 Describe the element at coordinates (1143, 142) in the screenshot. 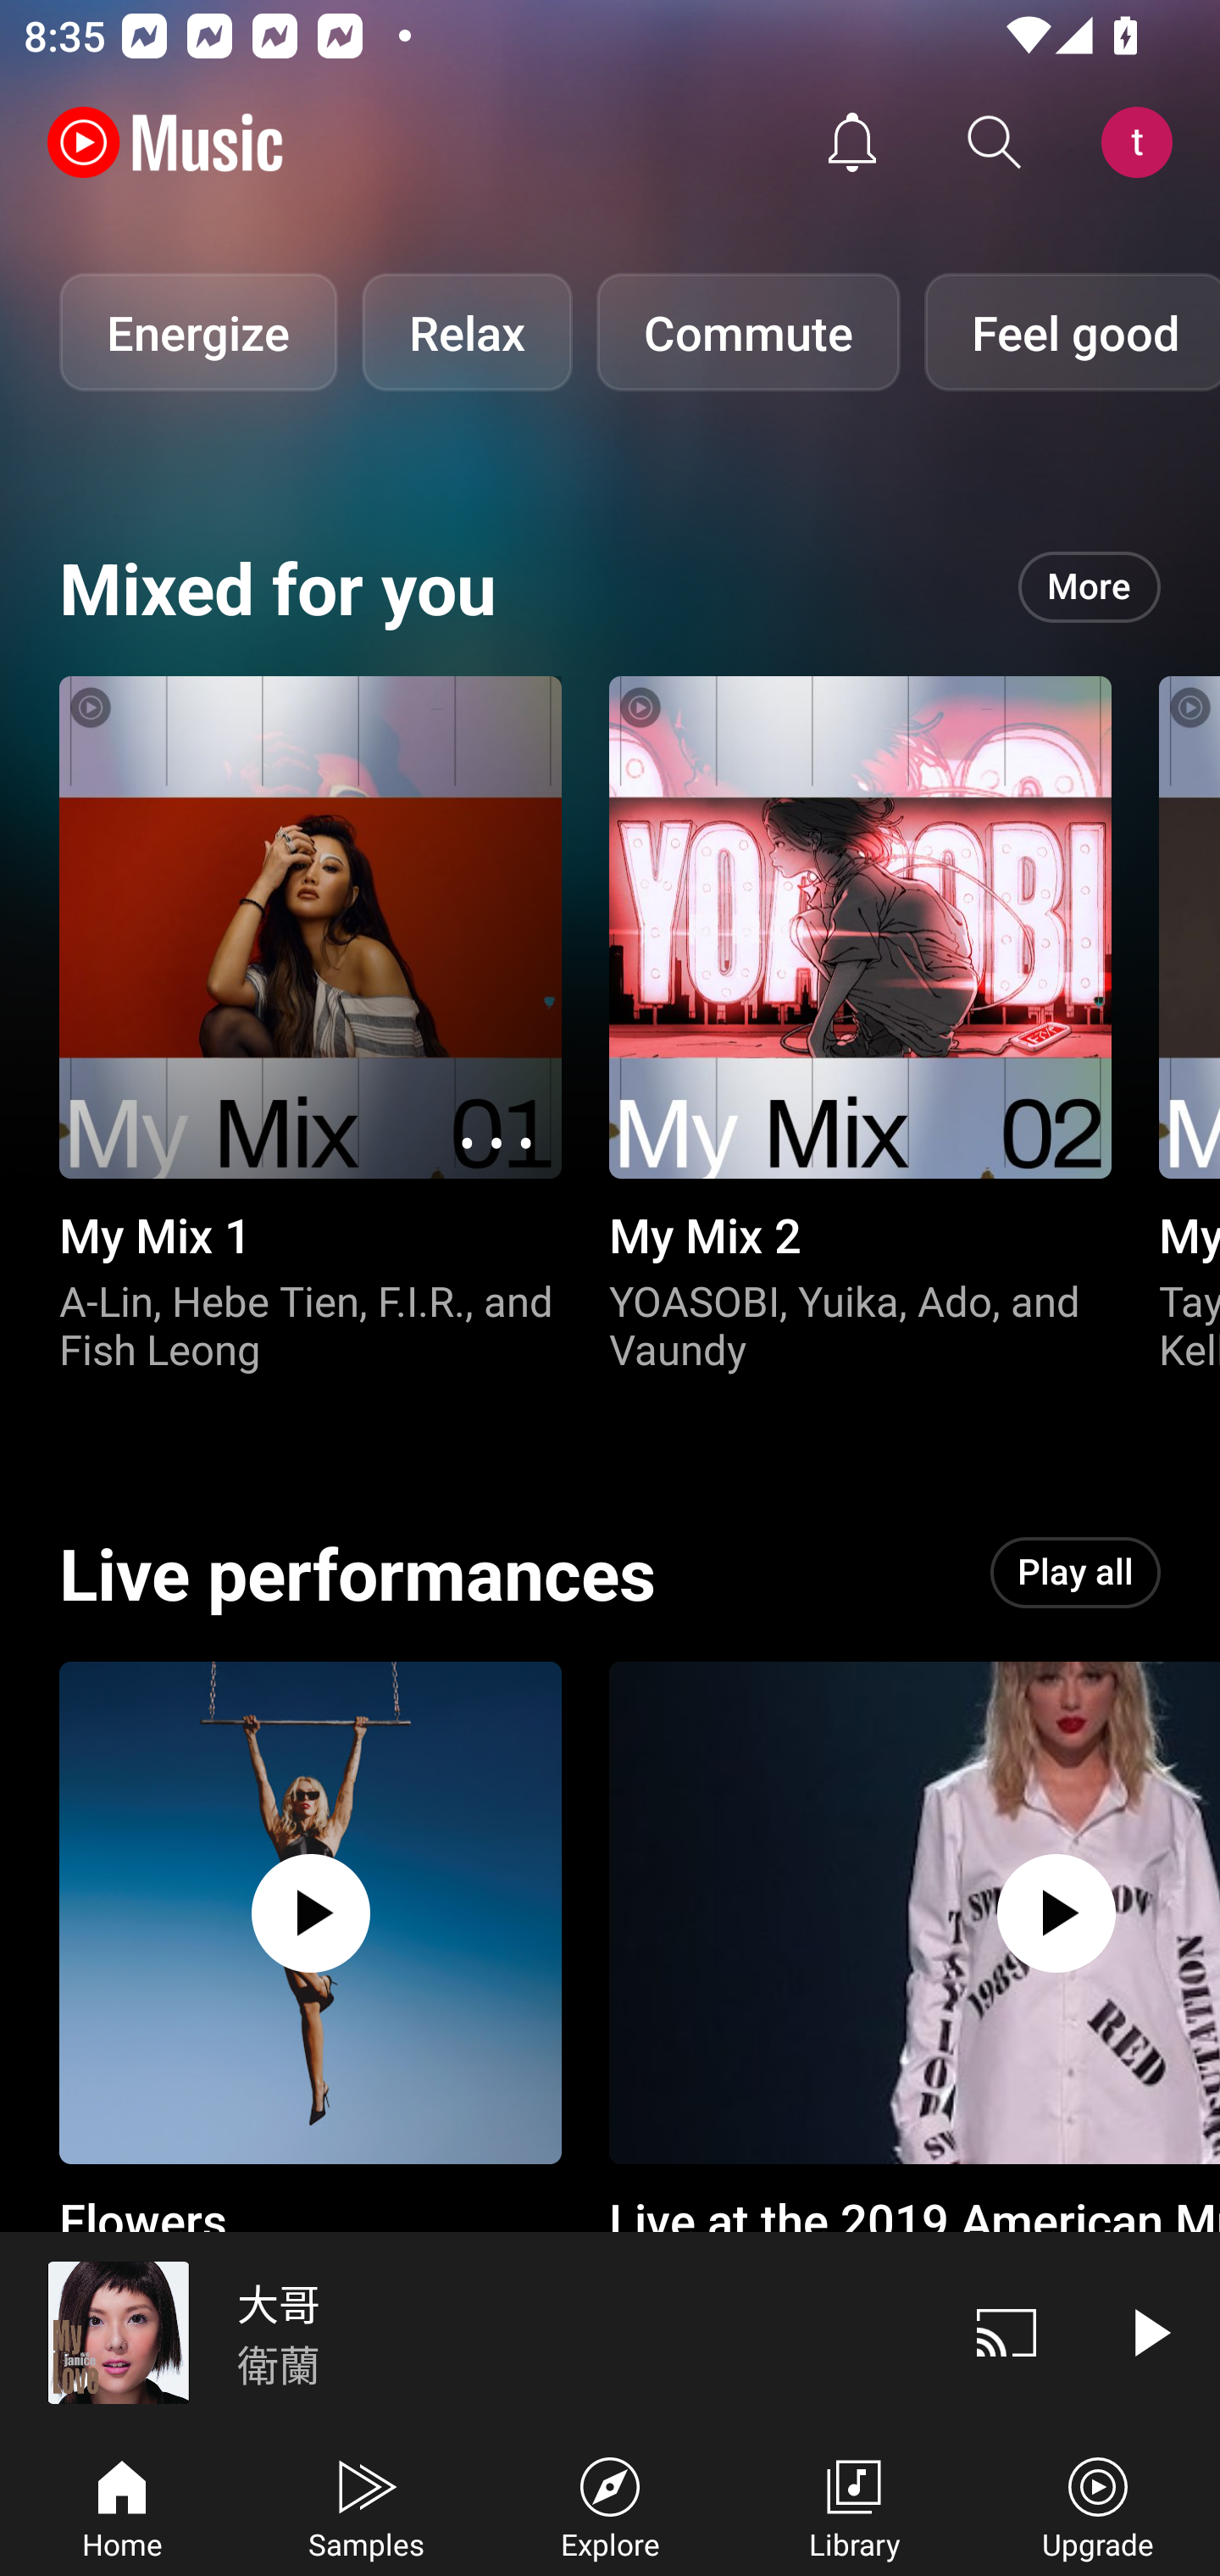

I see `Account` at that location.